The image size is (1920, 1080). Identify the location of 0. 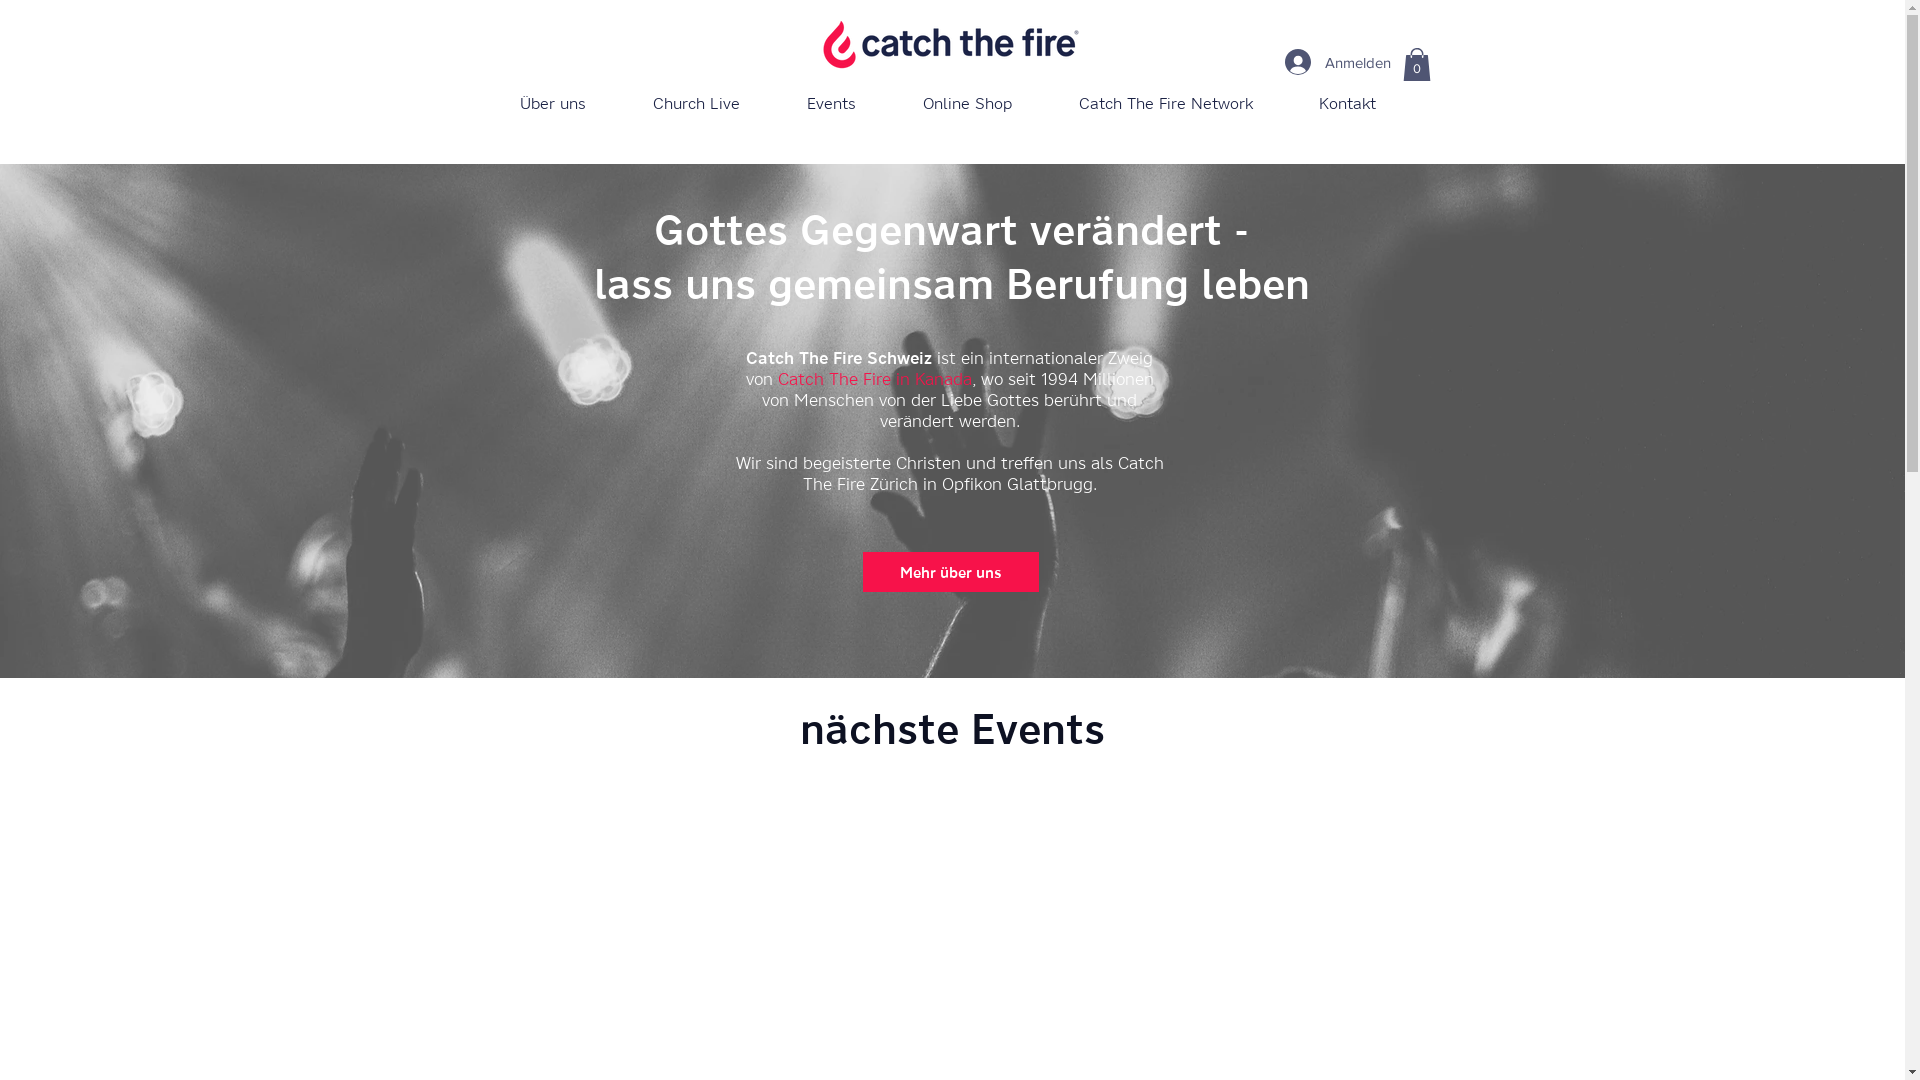
(1416, 64).